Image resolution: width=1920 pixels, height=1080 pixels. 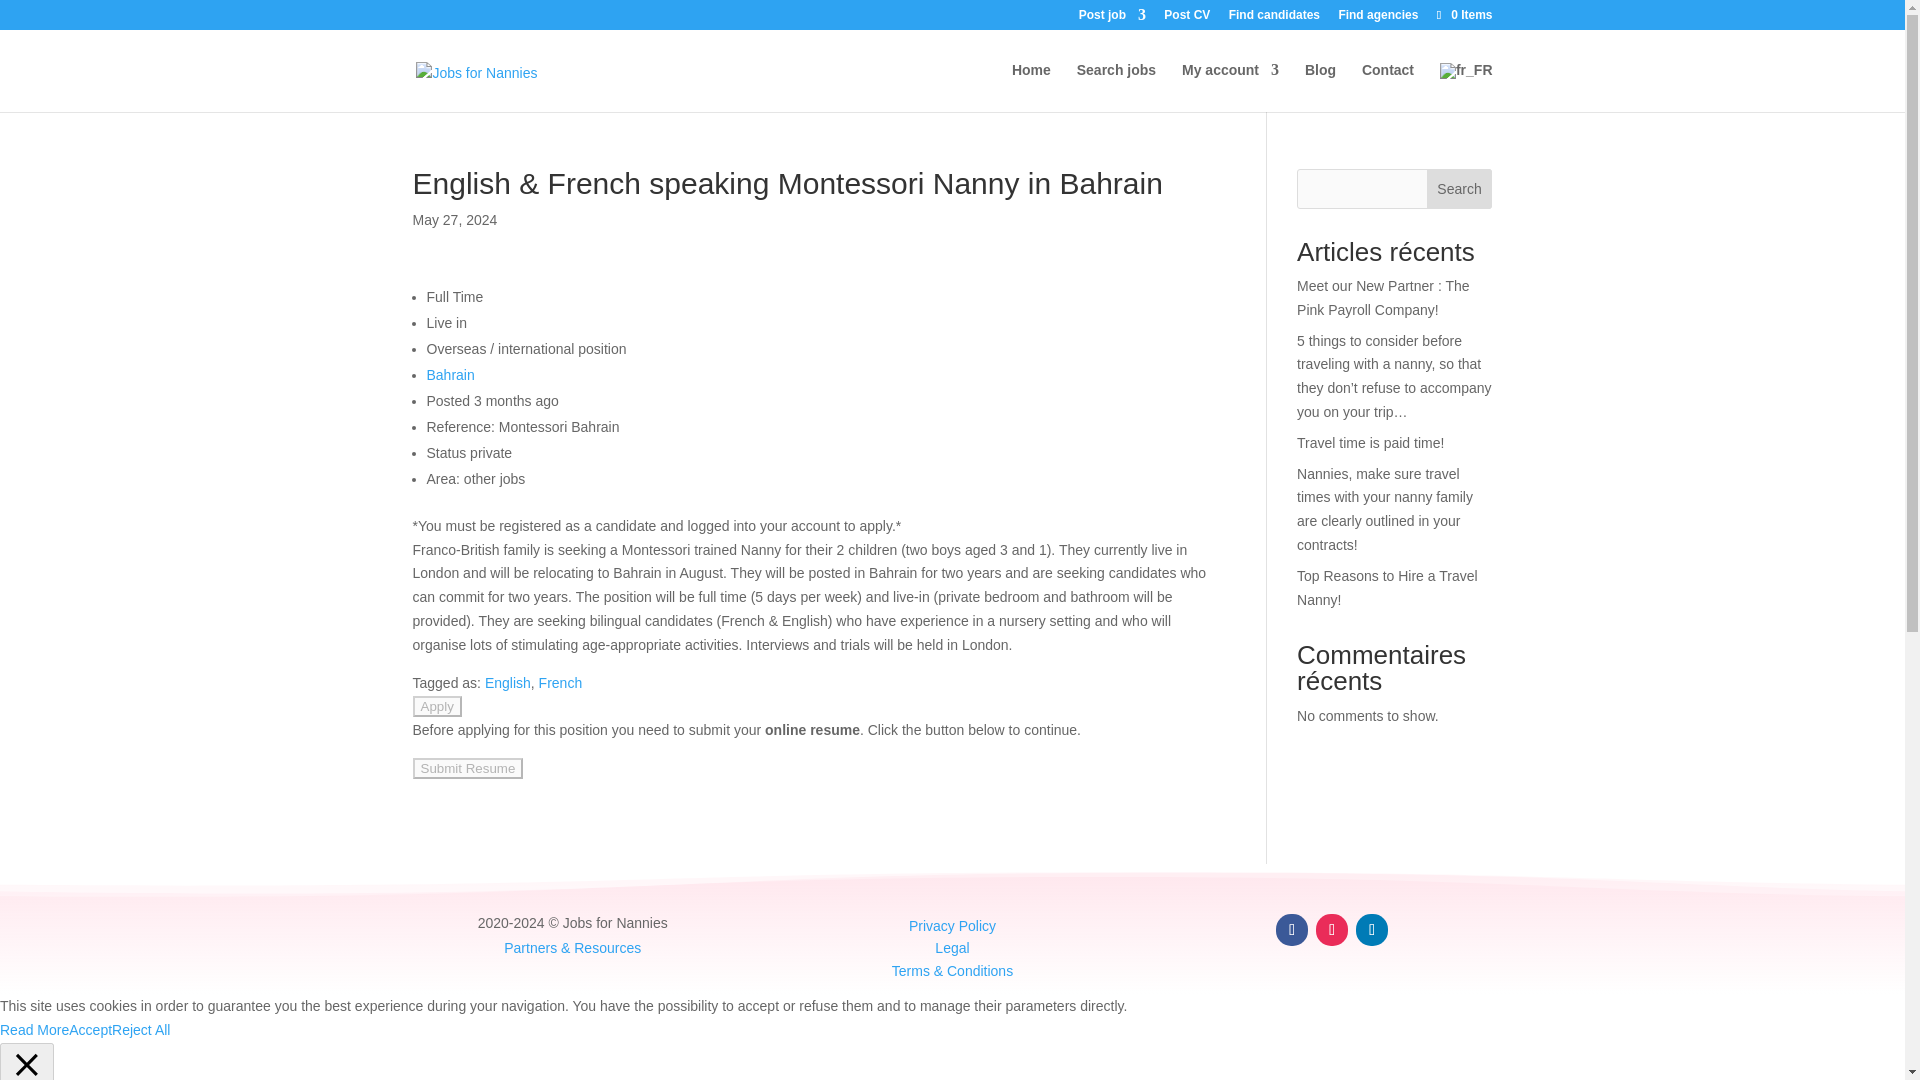 I want to click on Follow on Facebook, so click(x=1292, y=930).